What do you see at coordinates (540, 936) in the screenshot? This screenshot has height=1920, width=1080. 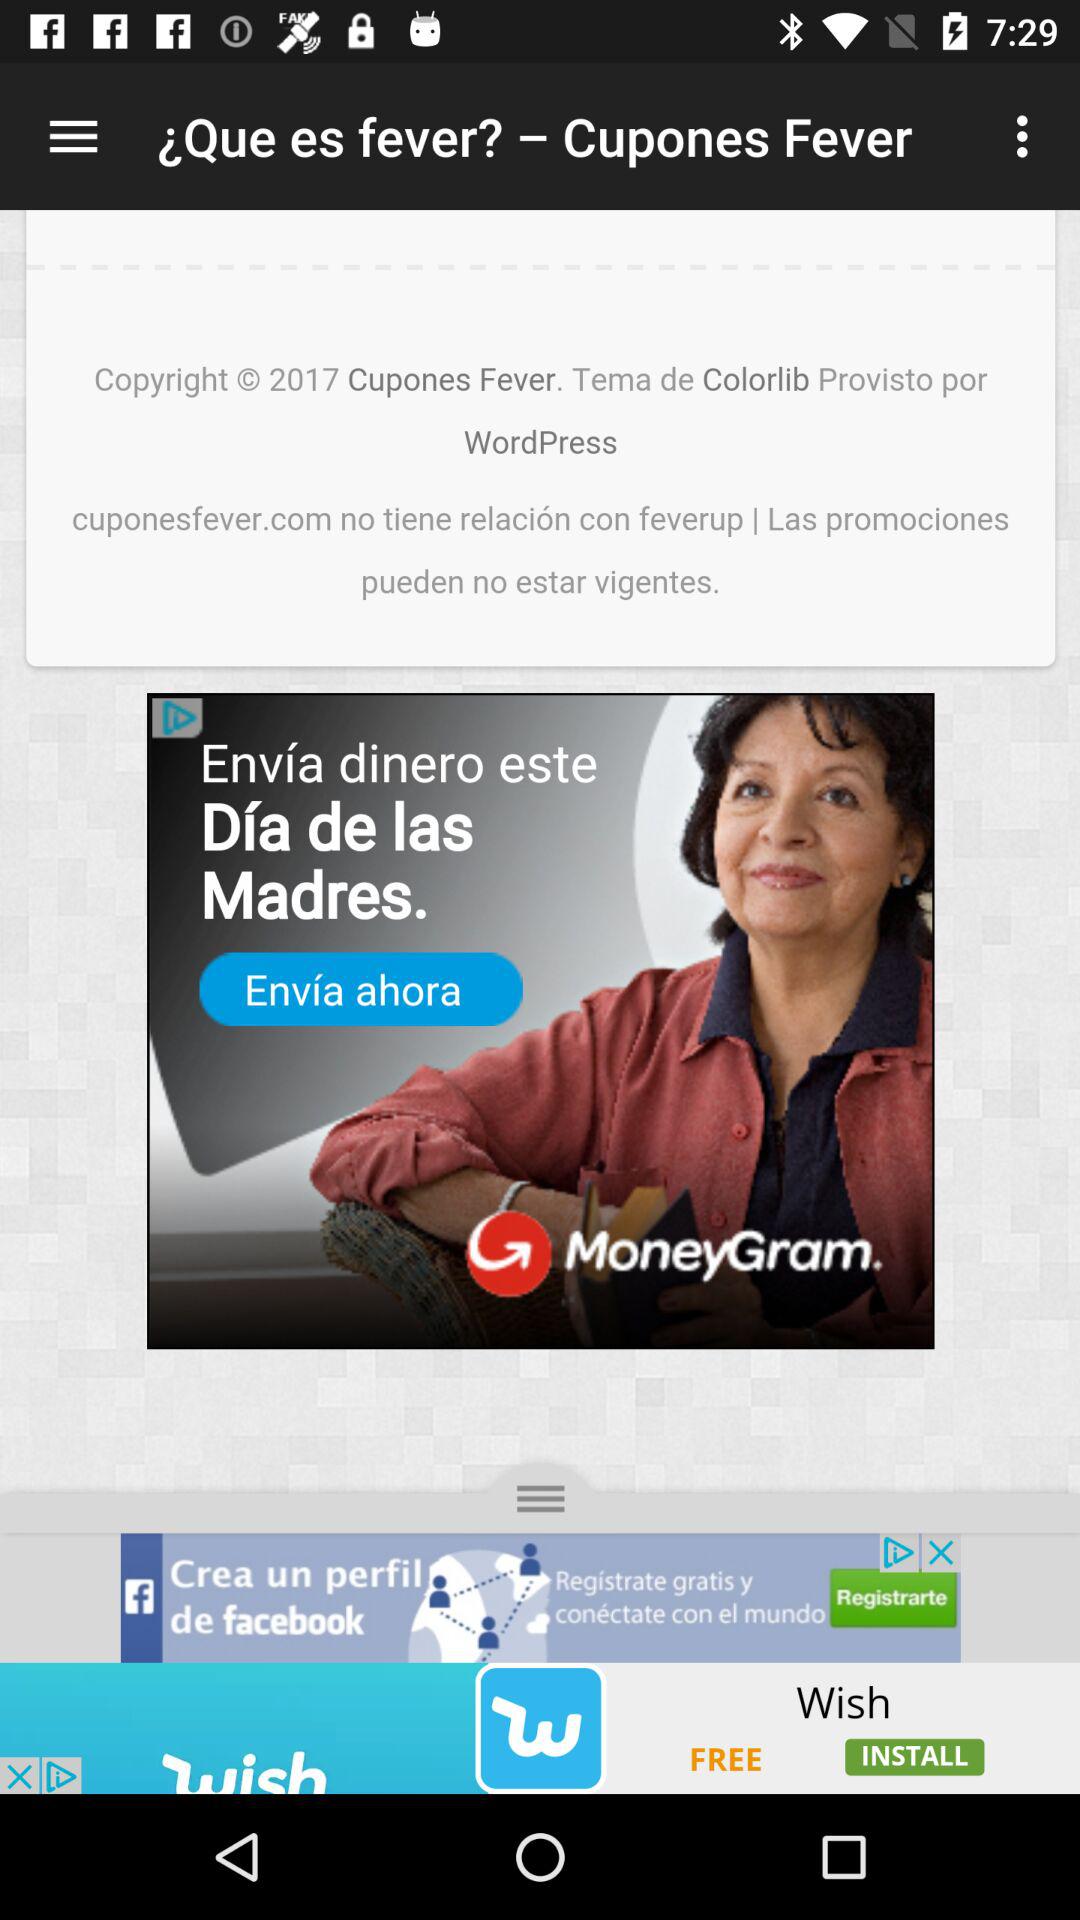 I see `front page` at bounding box center [540, 936].